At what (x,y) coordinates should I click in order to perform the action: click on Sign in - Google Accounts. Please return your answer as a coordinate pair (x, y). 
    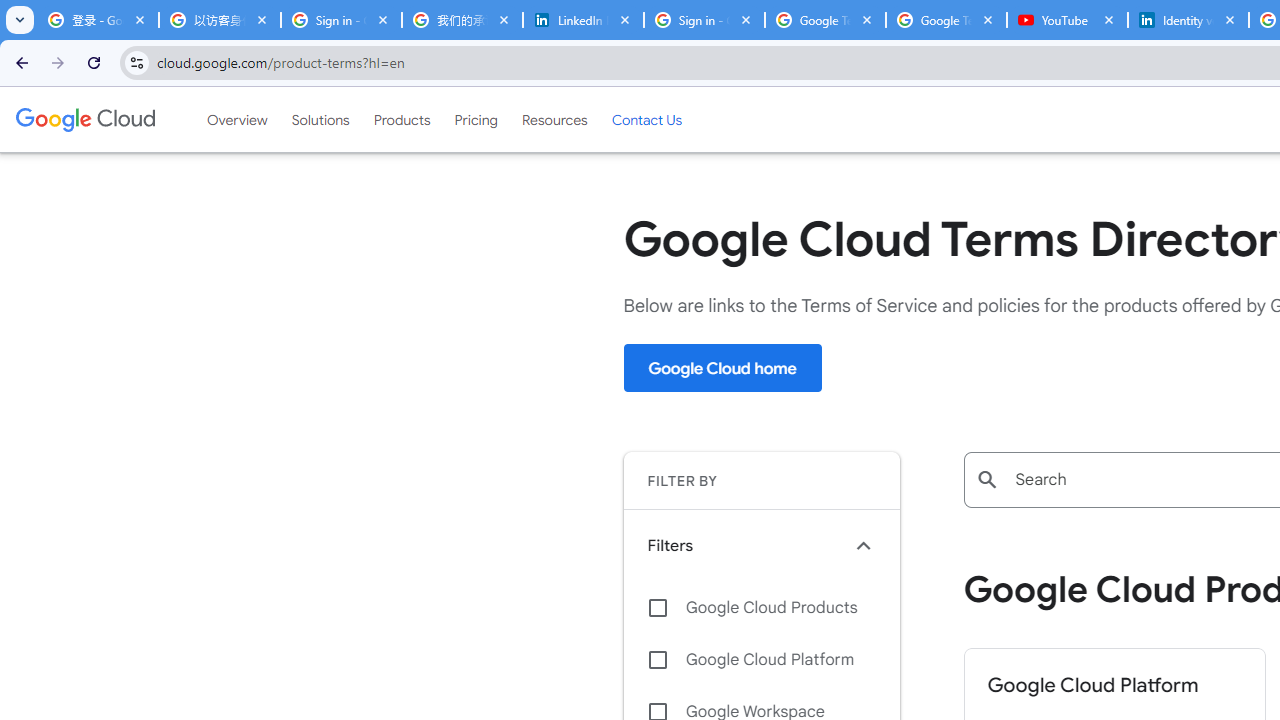
    Looking at the image, I should click on (704, 20).